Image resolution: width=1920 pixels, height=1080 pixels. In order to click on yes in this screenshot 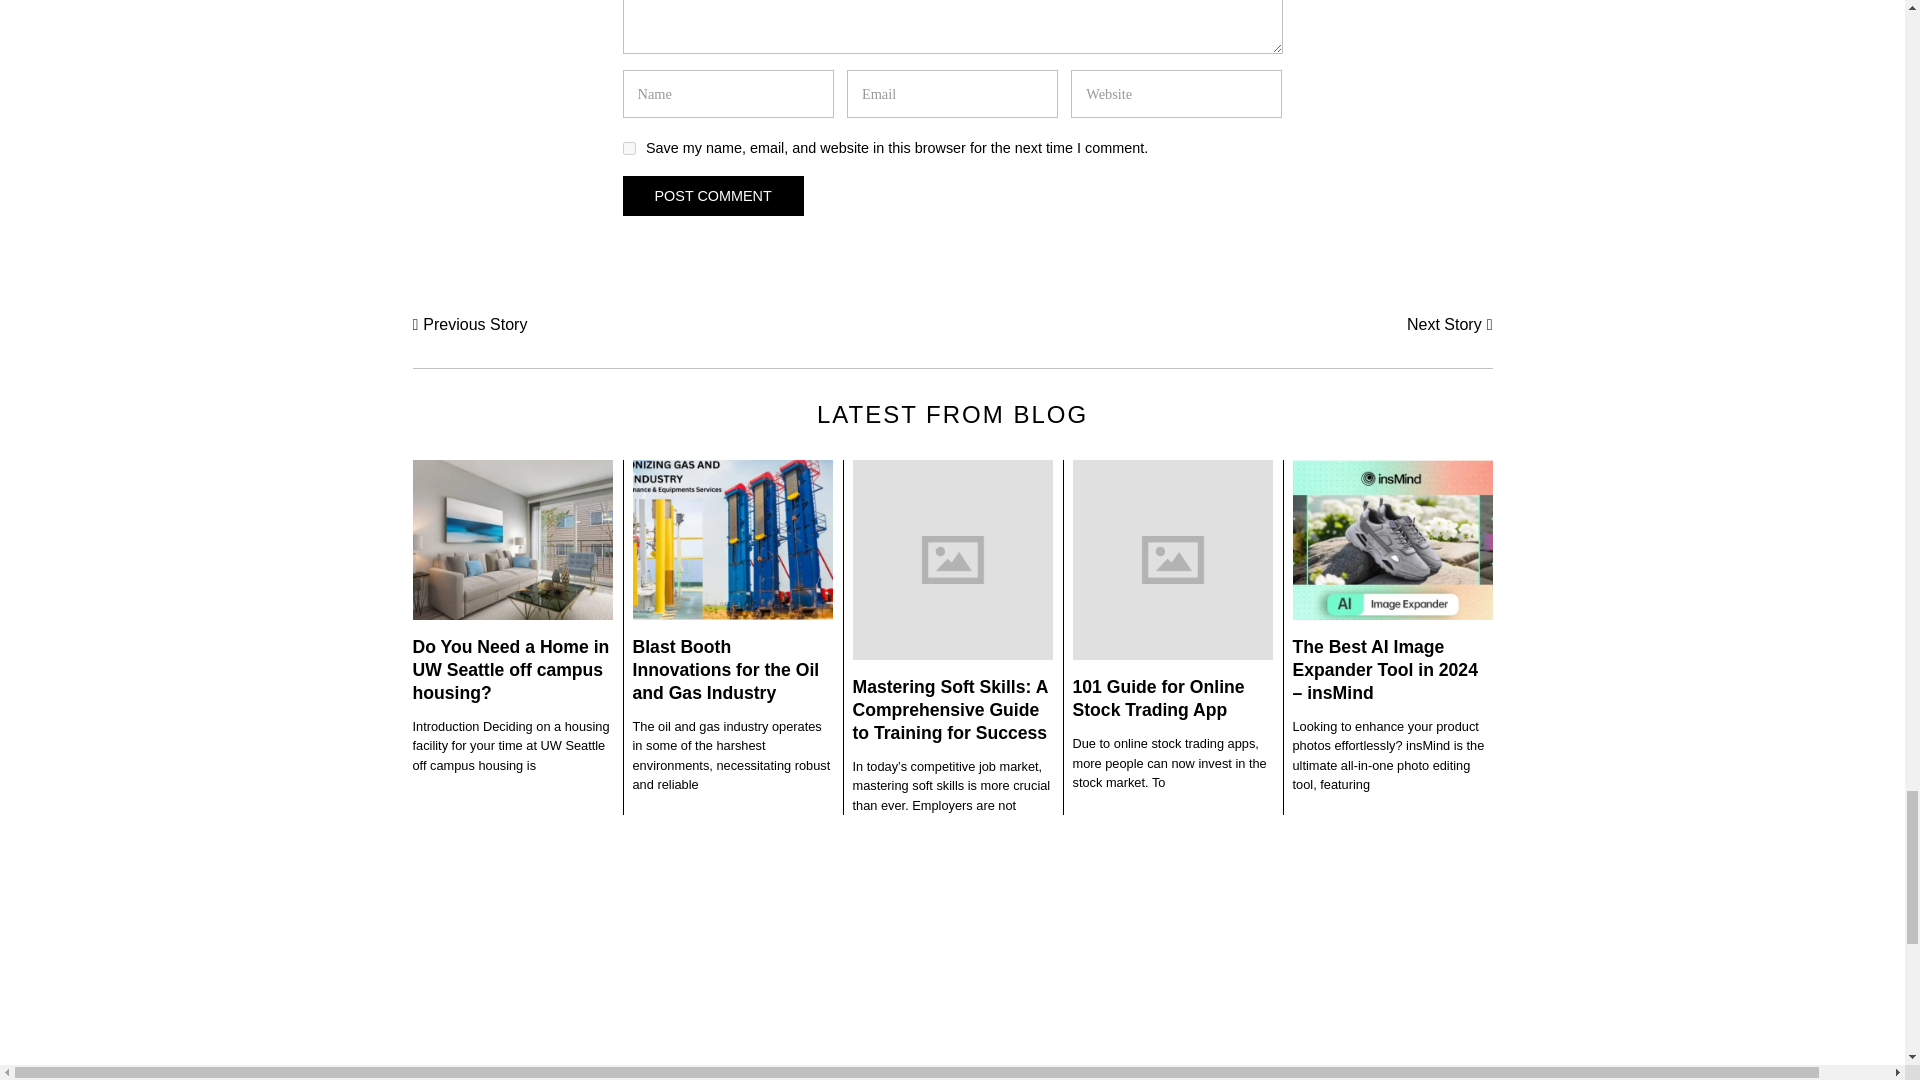, I will do `click(628, 148)`.